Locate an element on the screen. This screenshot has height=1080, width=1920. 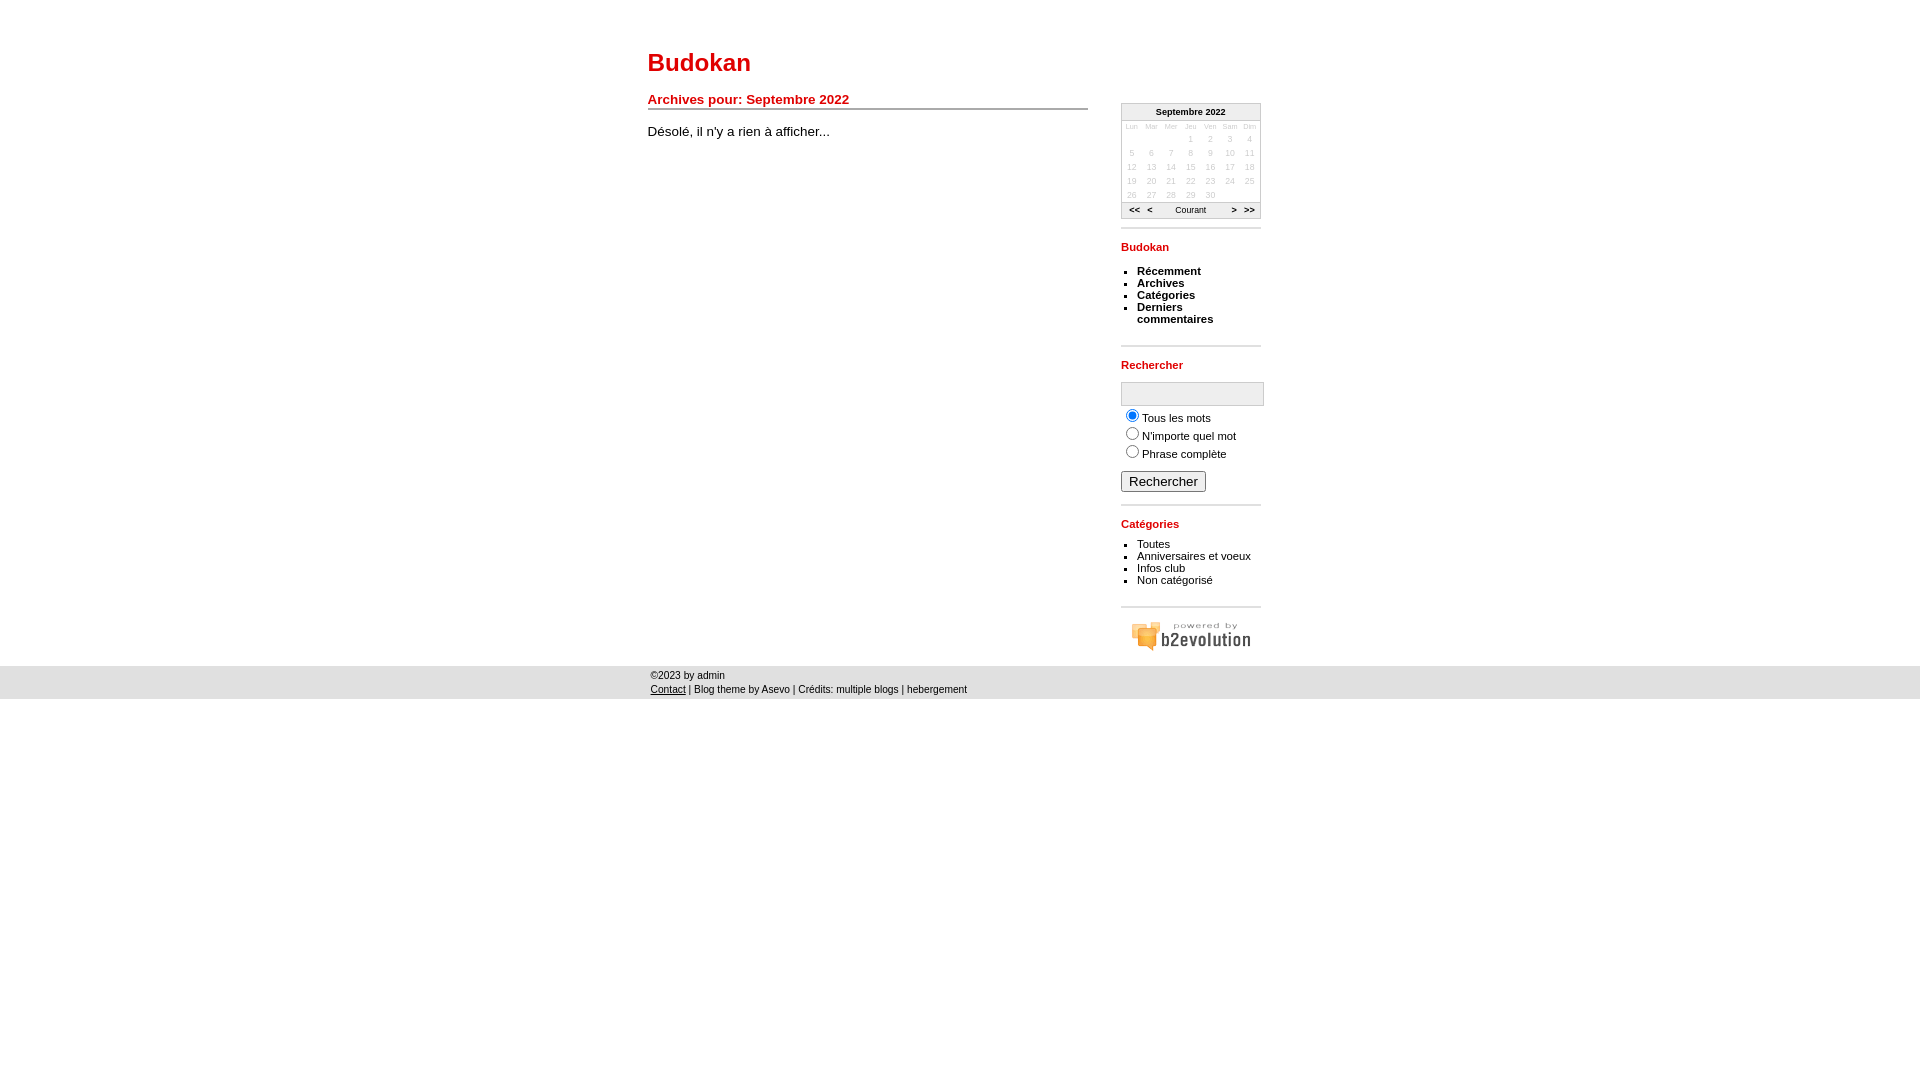
Anniversaires et voeux is located at coordinates (1194, 556).